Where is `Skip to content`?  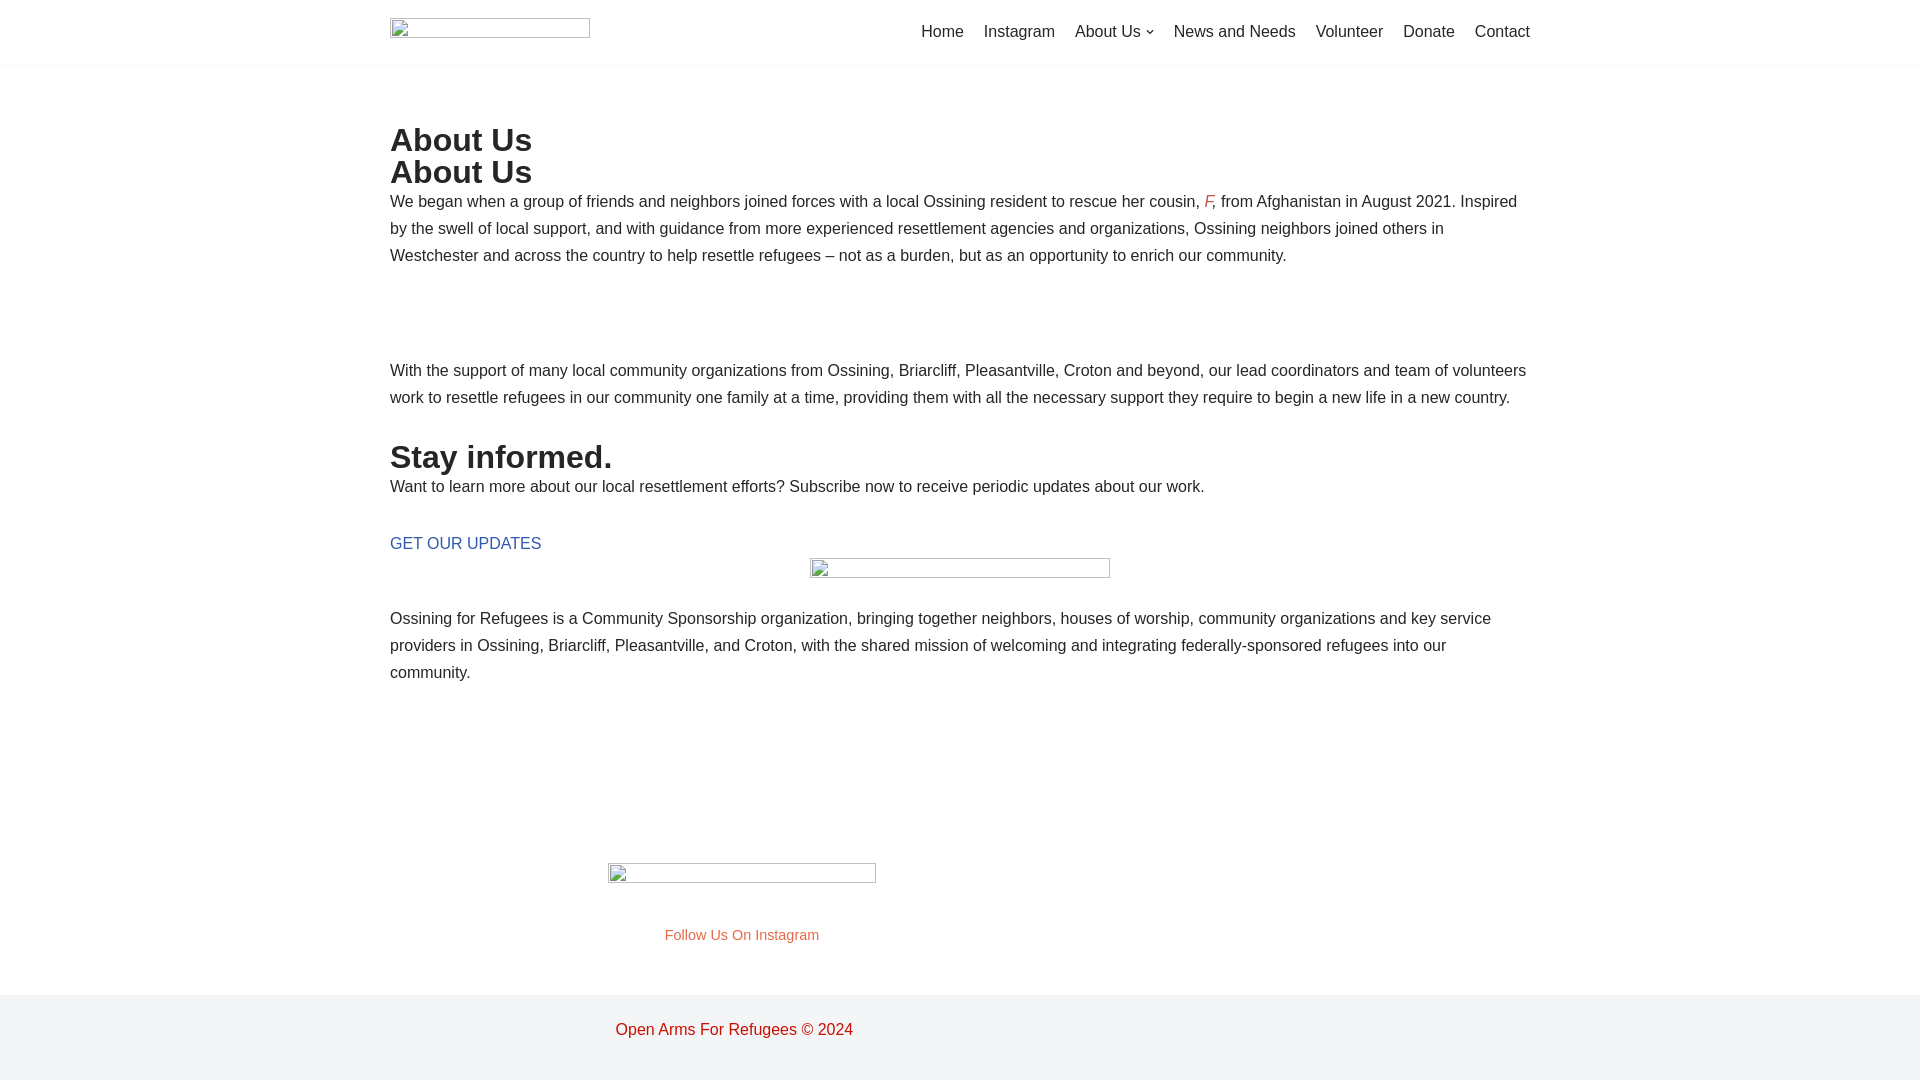
Skip to content is located at coordinates (15, 42).